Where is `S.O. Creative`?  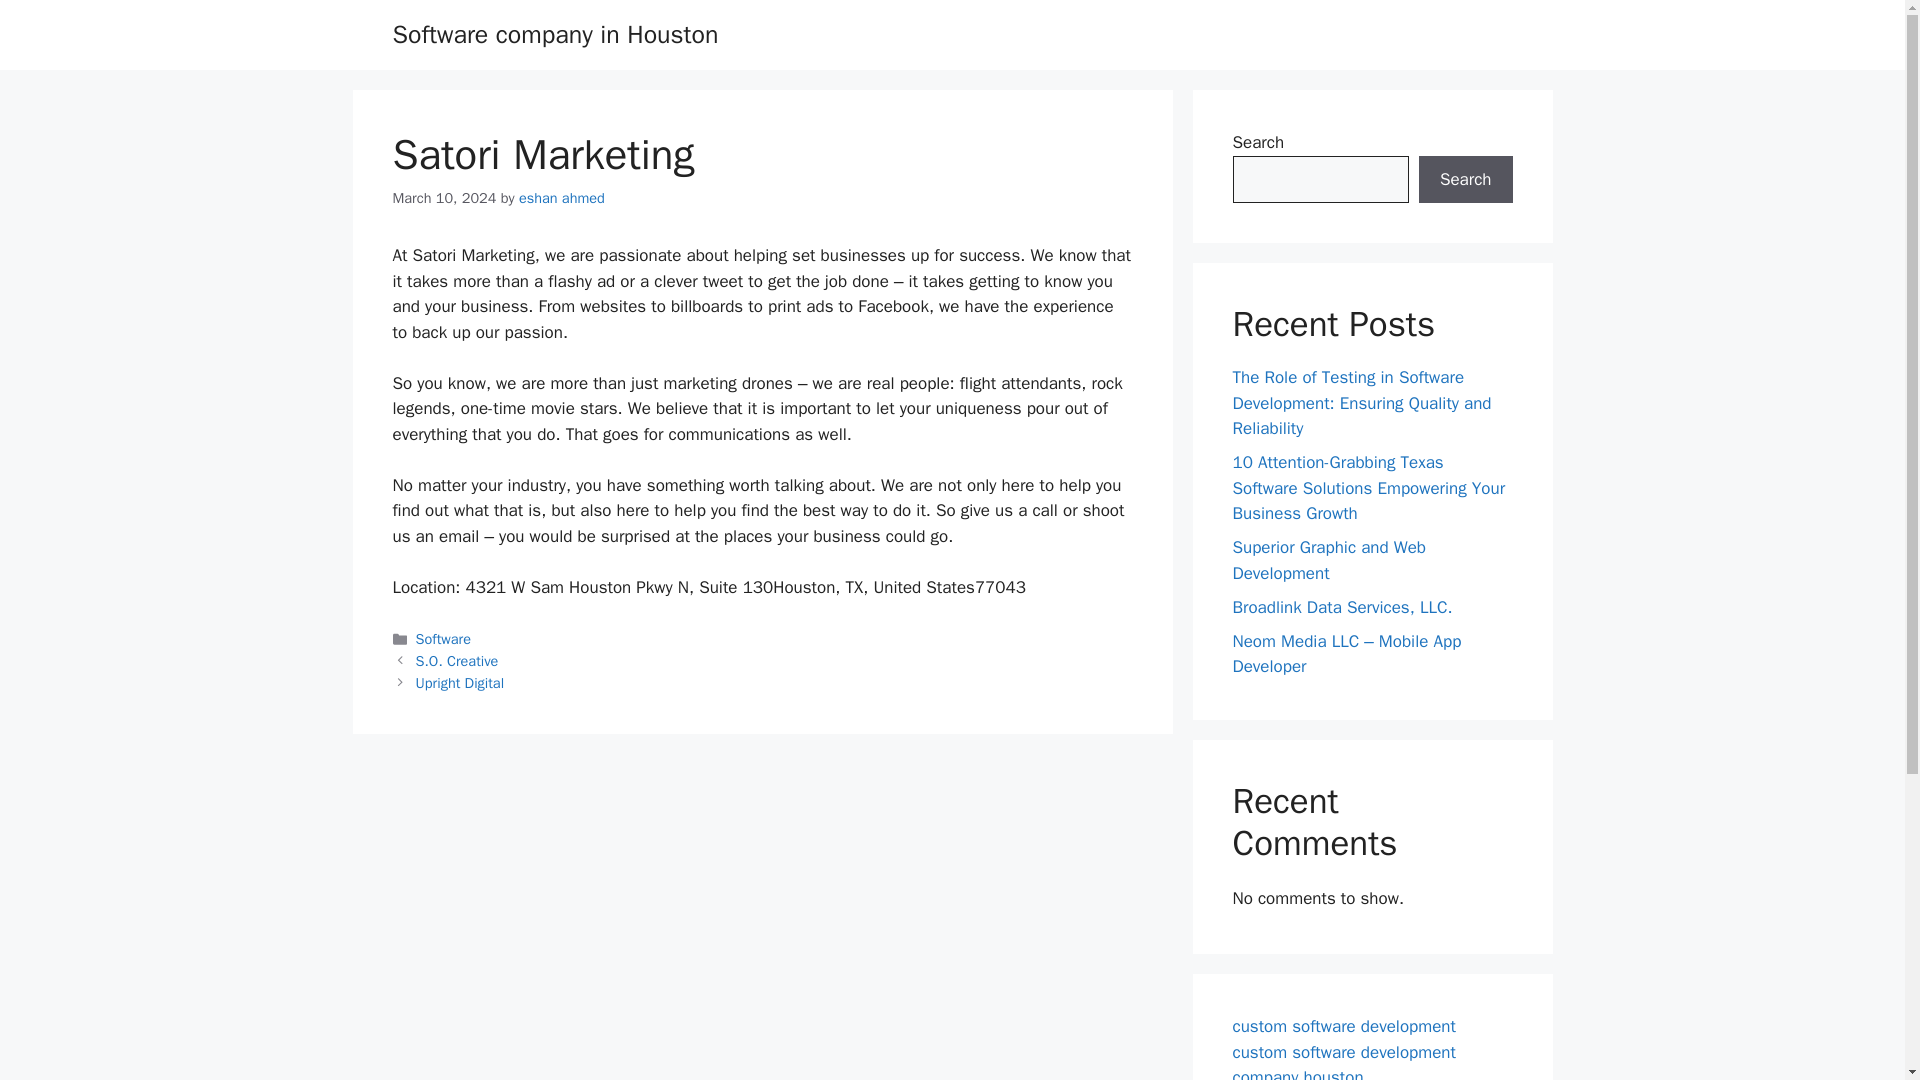
S.O. Creative is located at coordinates (458, 660).